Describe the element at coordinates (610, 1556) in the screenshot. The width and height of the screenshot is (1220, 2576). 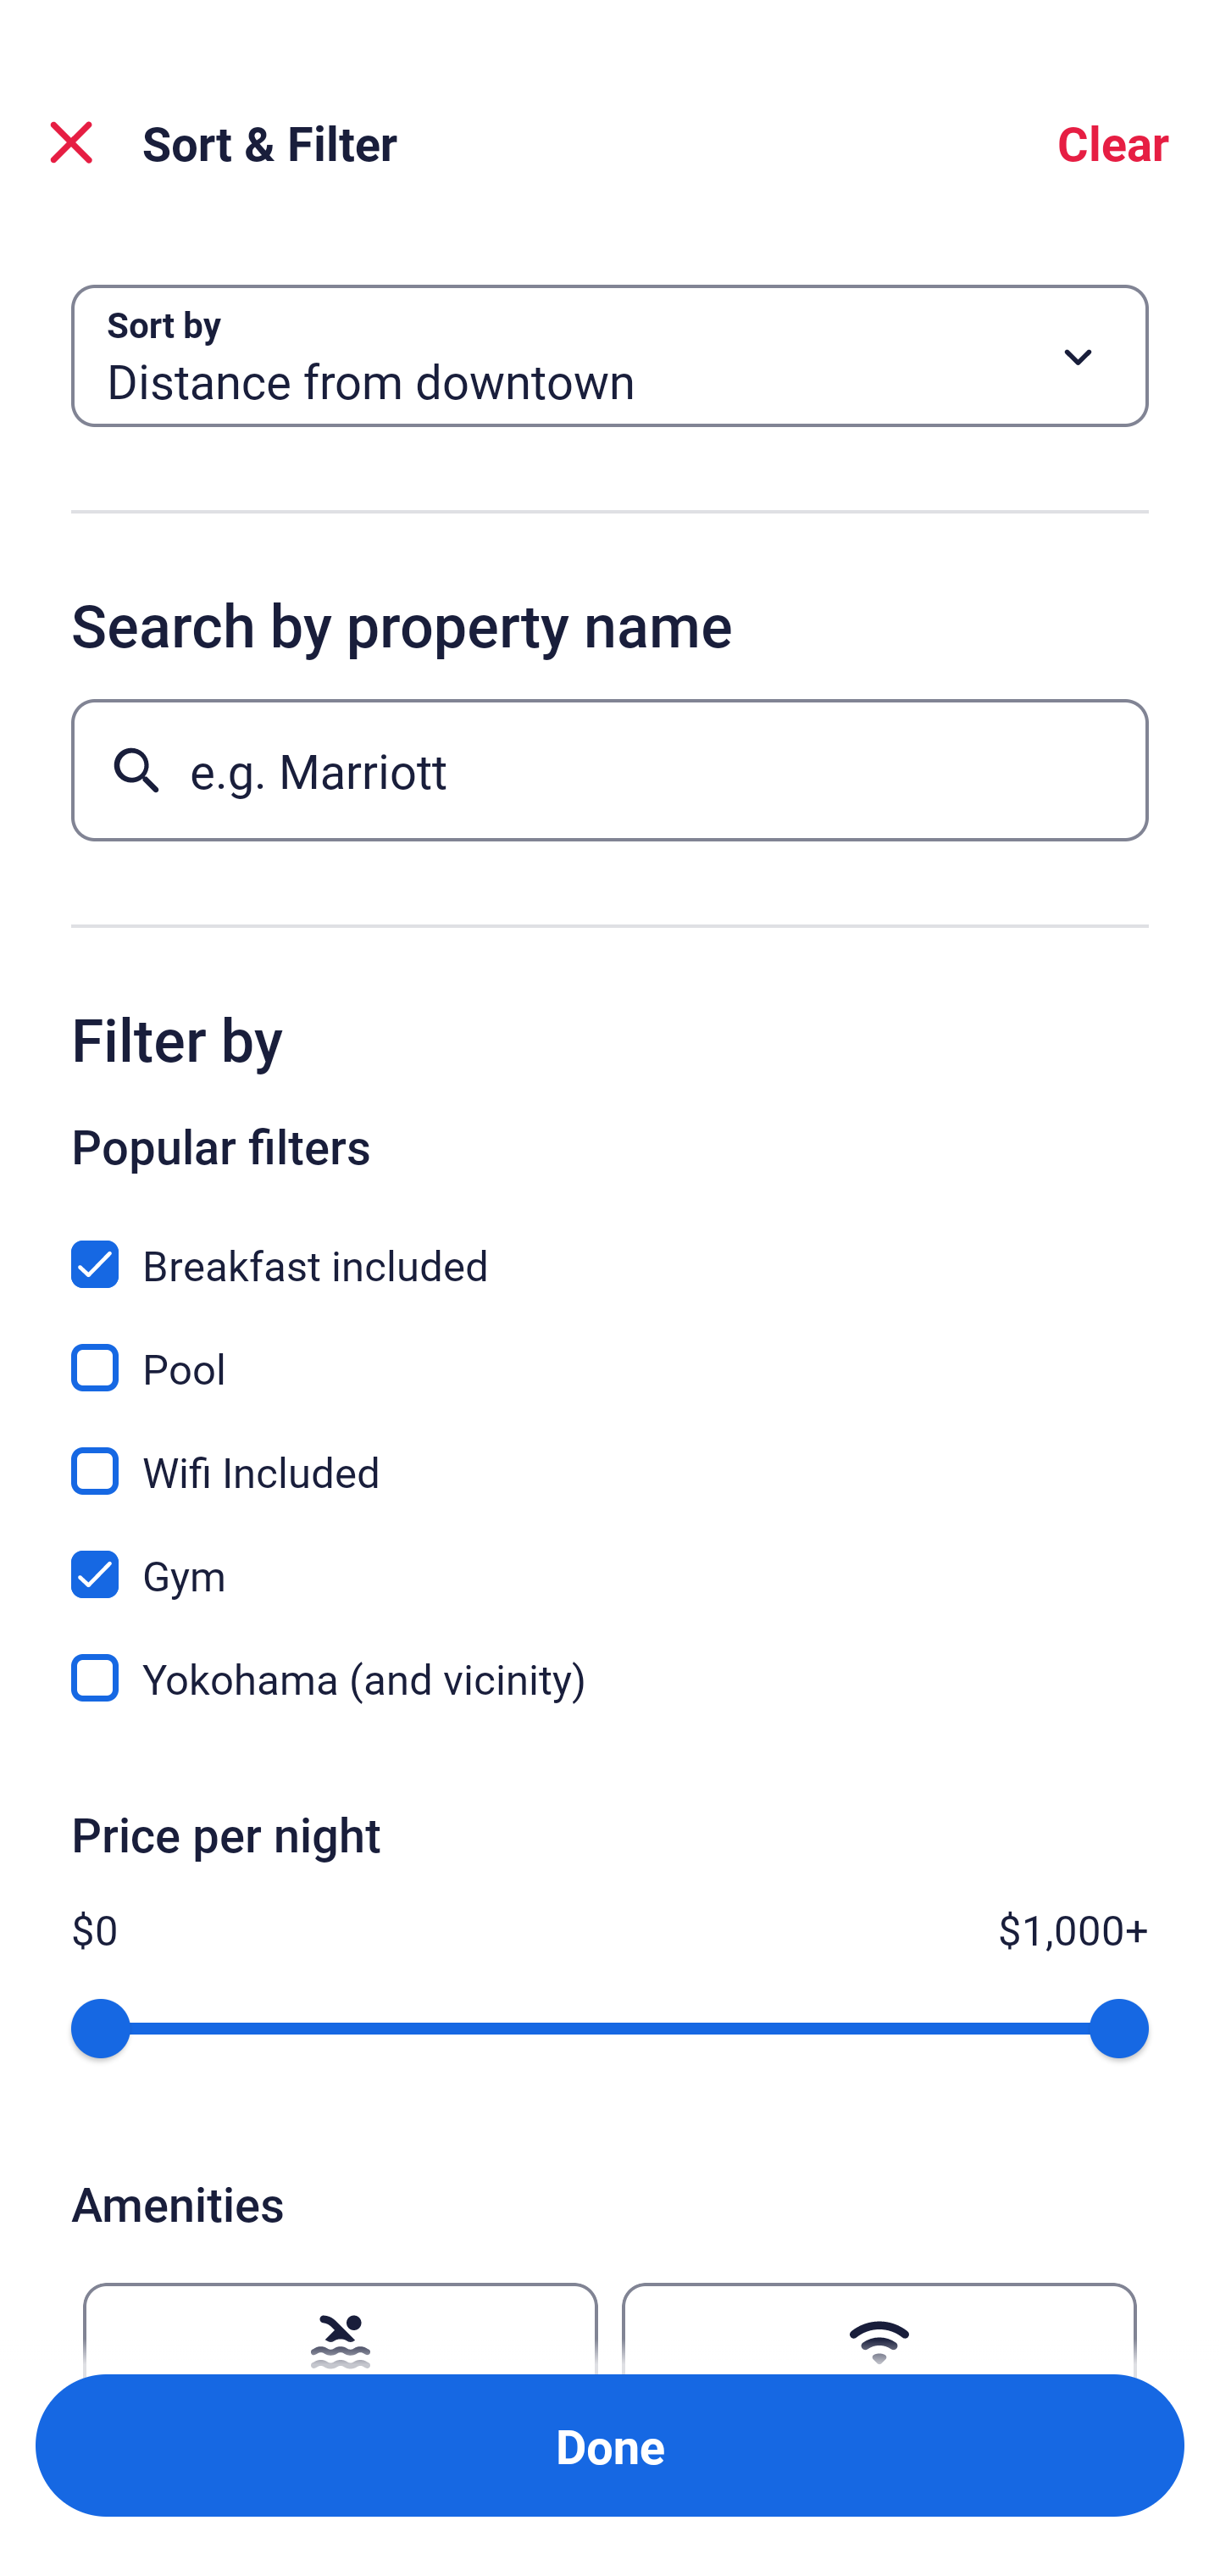
I see `Gym, Gym` at that location.